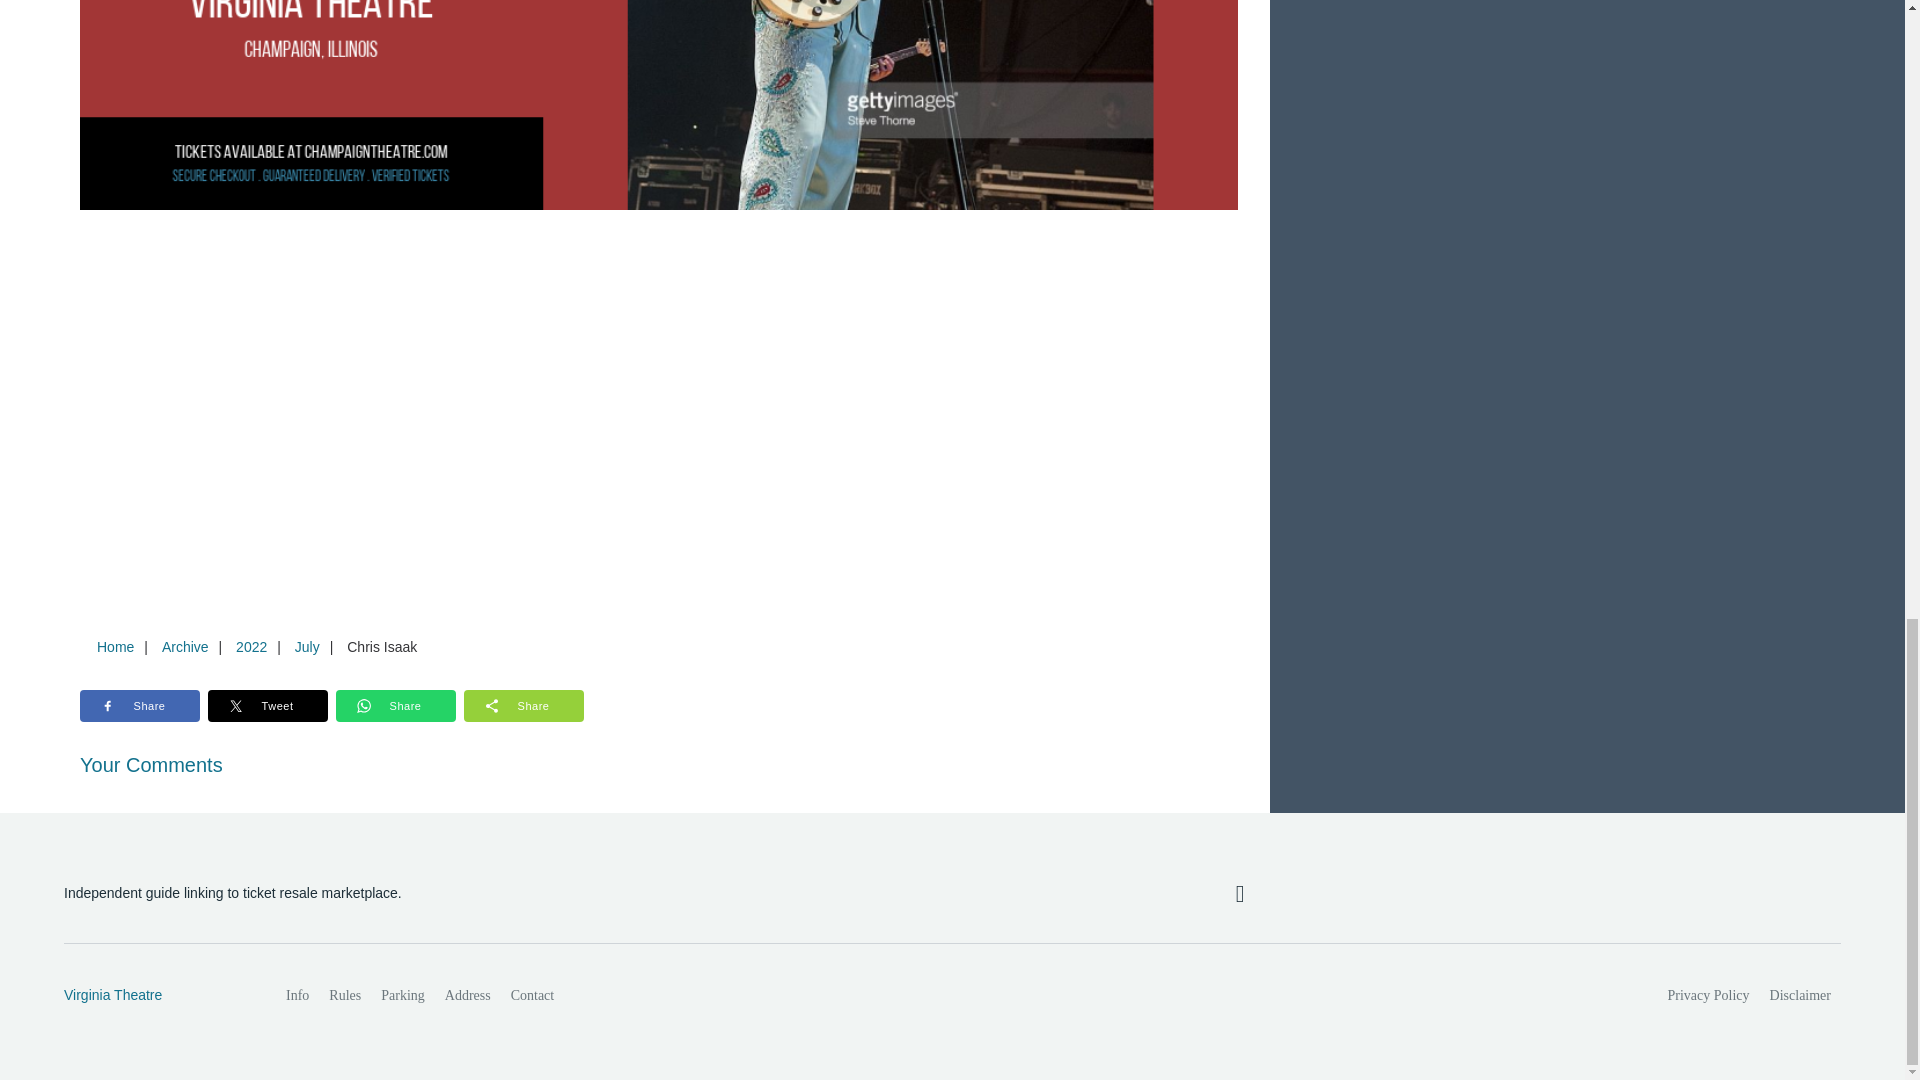  What do you see at coordinates (184, 646) in the screenshot?
I see `Archive` at bounding box center [184, 646].